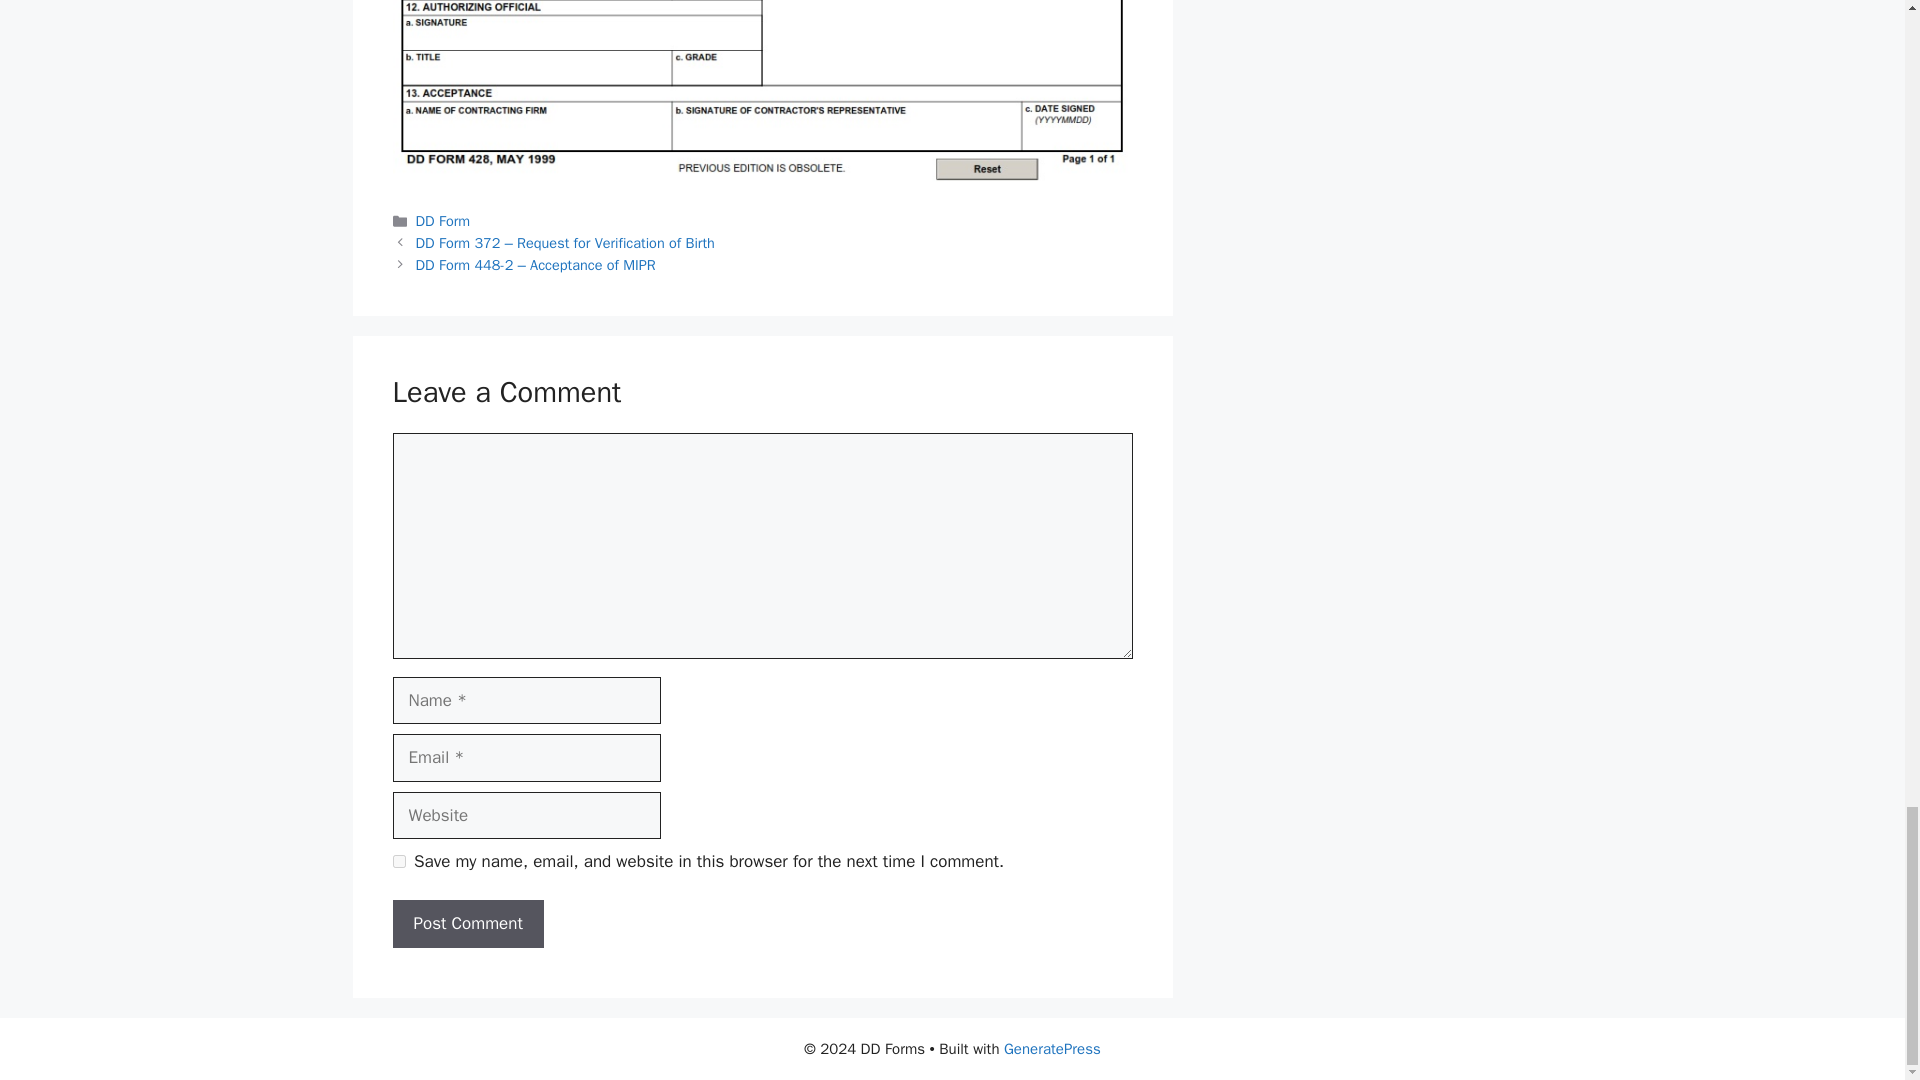  Describe the element at coordinates (398, 862) in the screenshot. I see `yes` at that location.